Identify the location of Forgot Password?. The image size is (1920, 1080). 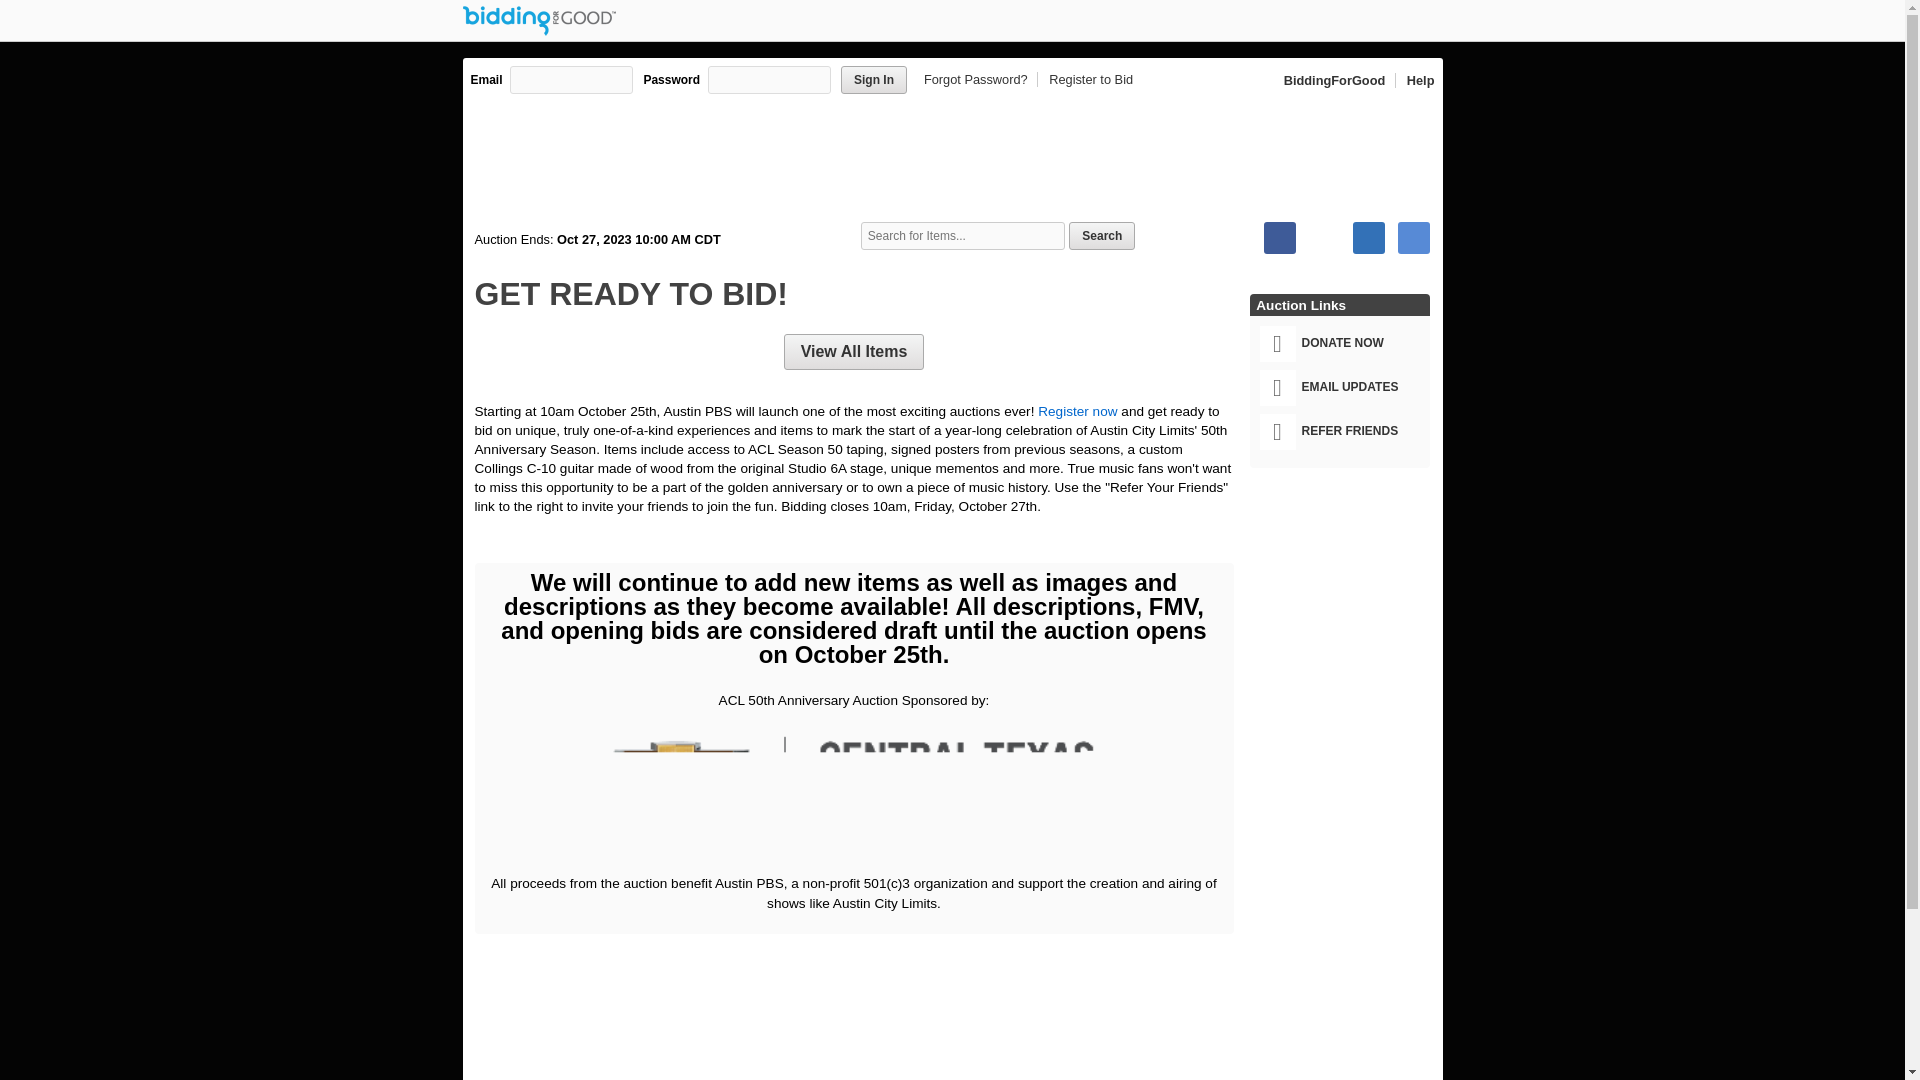
(978, 80).